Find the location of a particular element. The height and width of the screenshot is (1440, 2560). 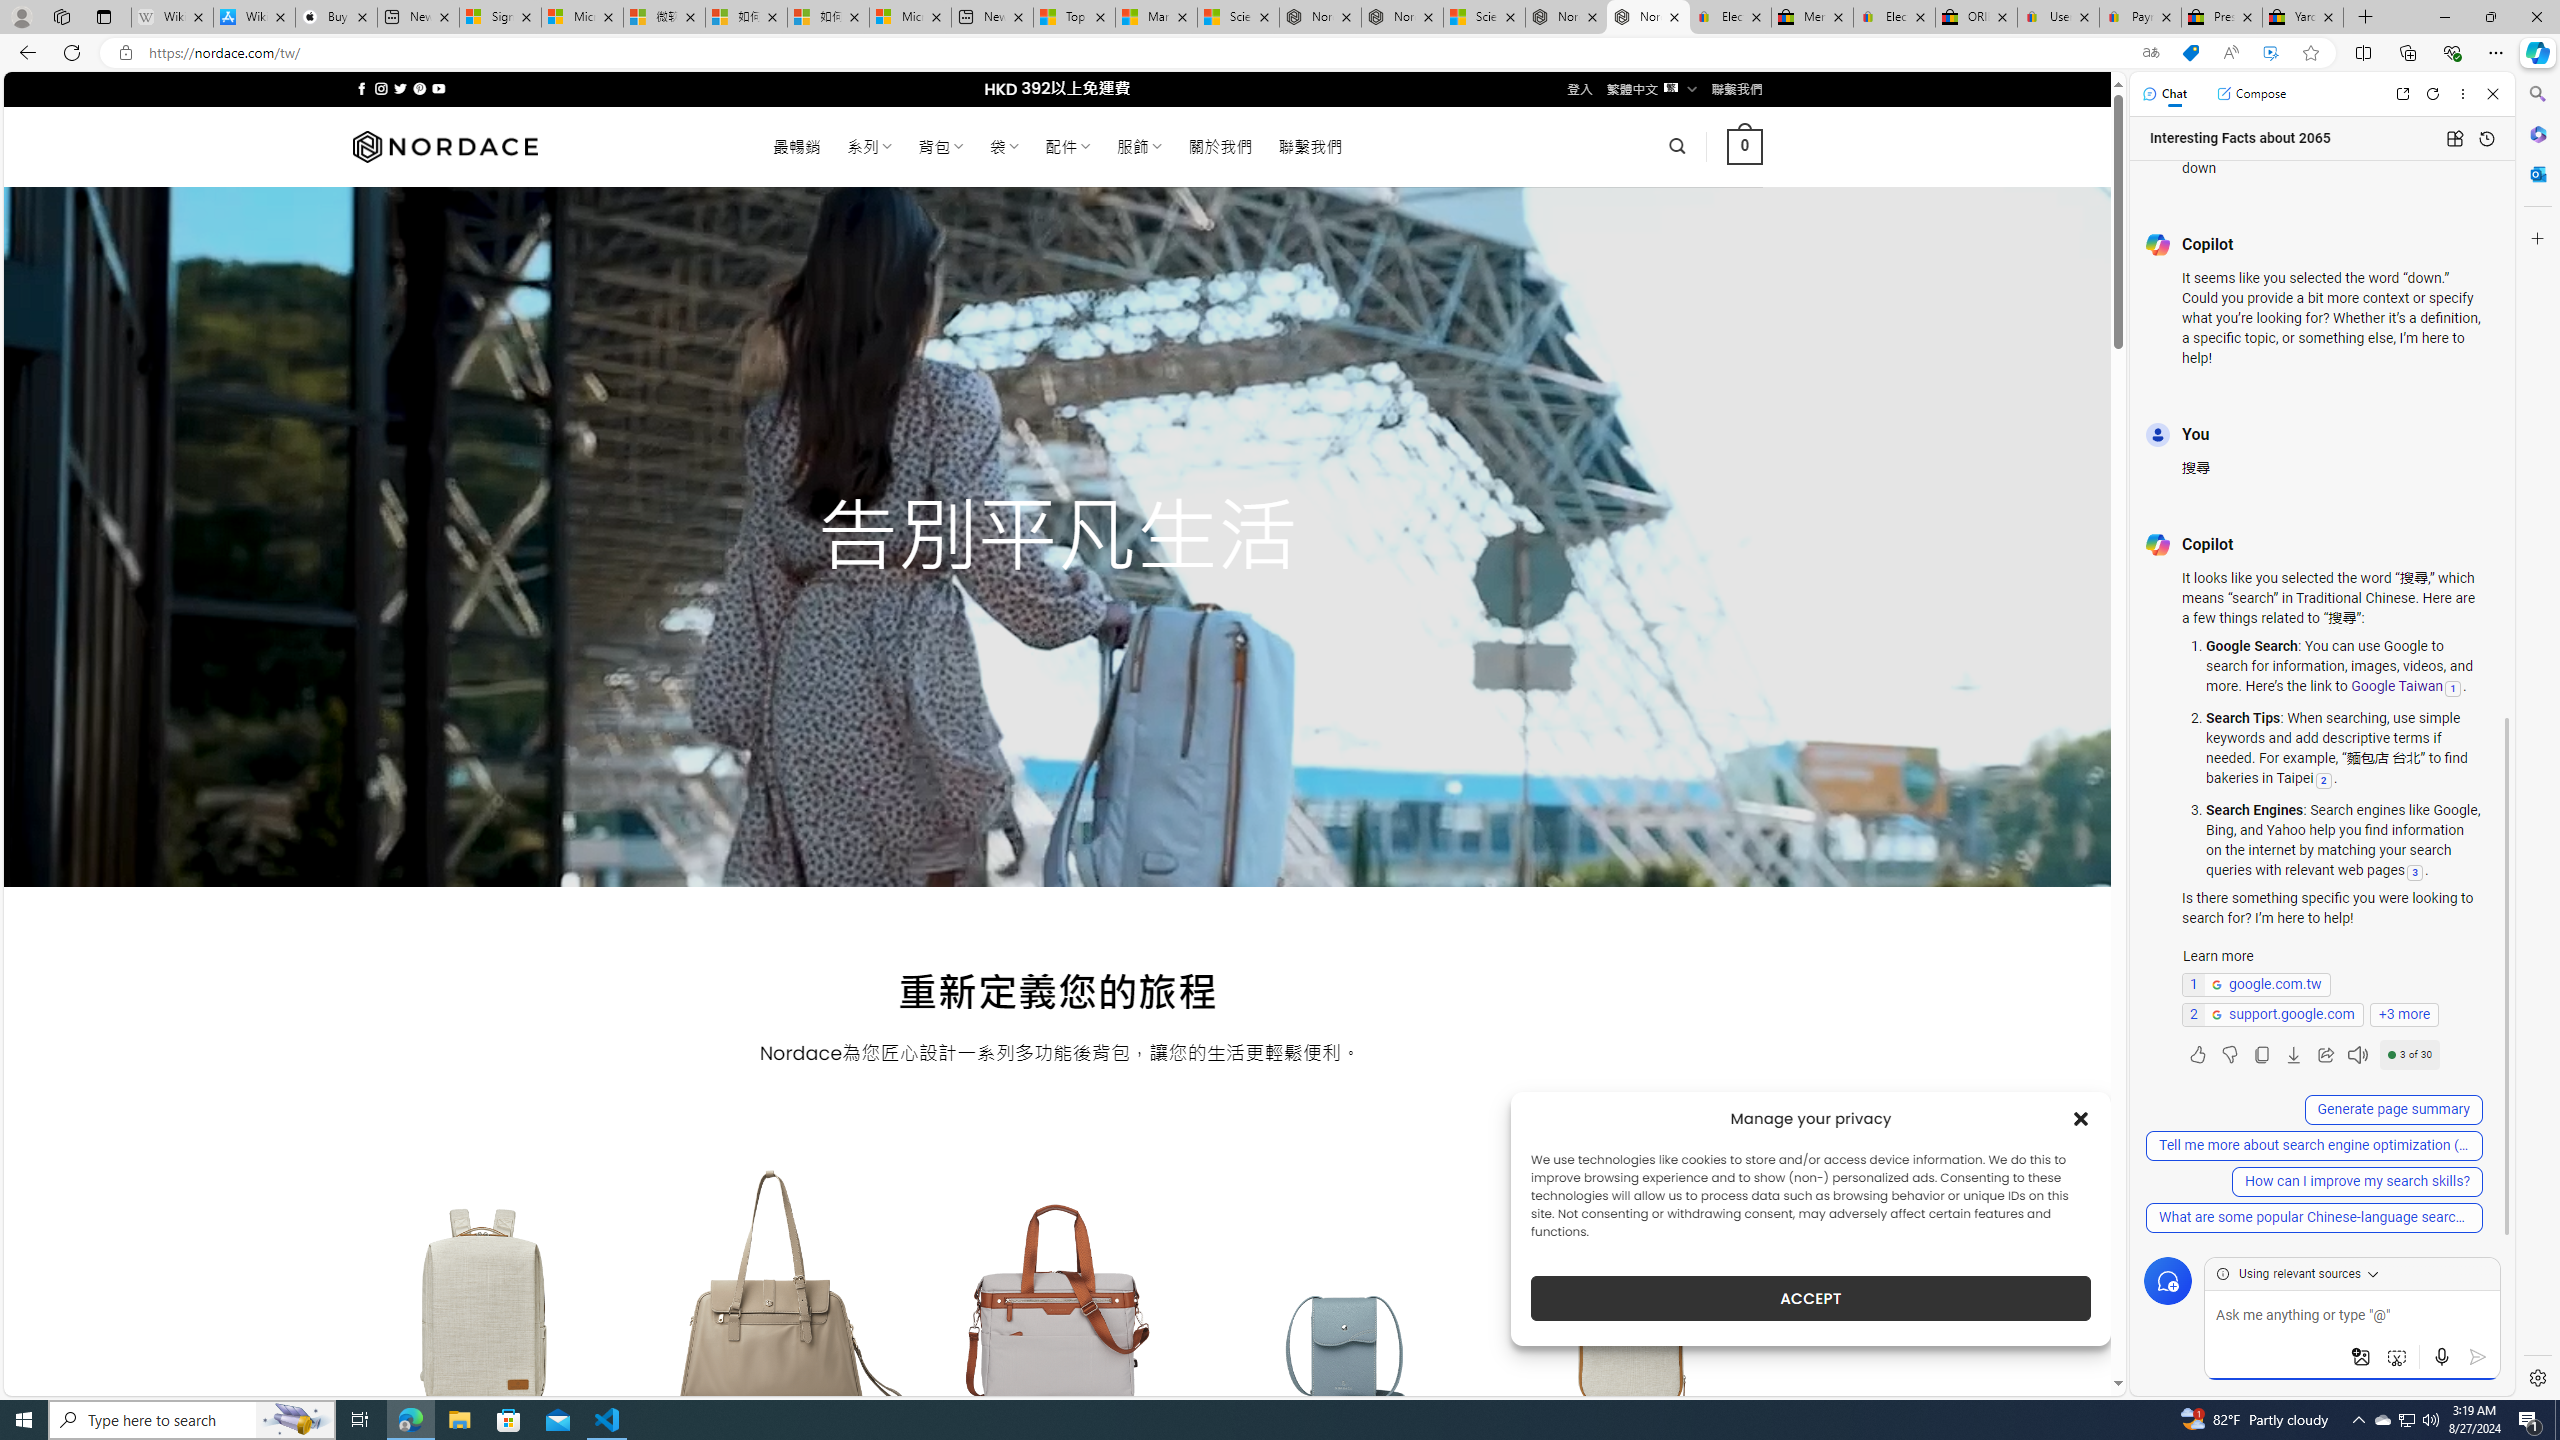

Microsoft account | Account Checkup is located at coordinates (910, 17).